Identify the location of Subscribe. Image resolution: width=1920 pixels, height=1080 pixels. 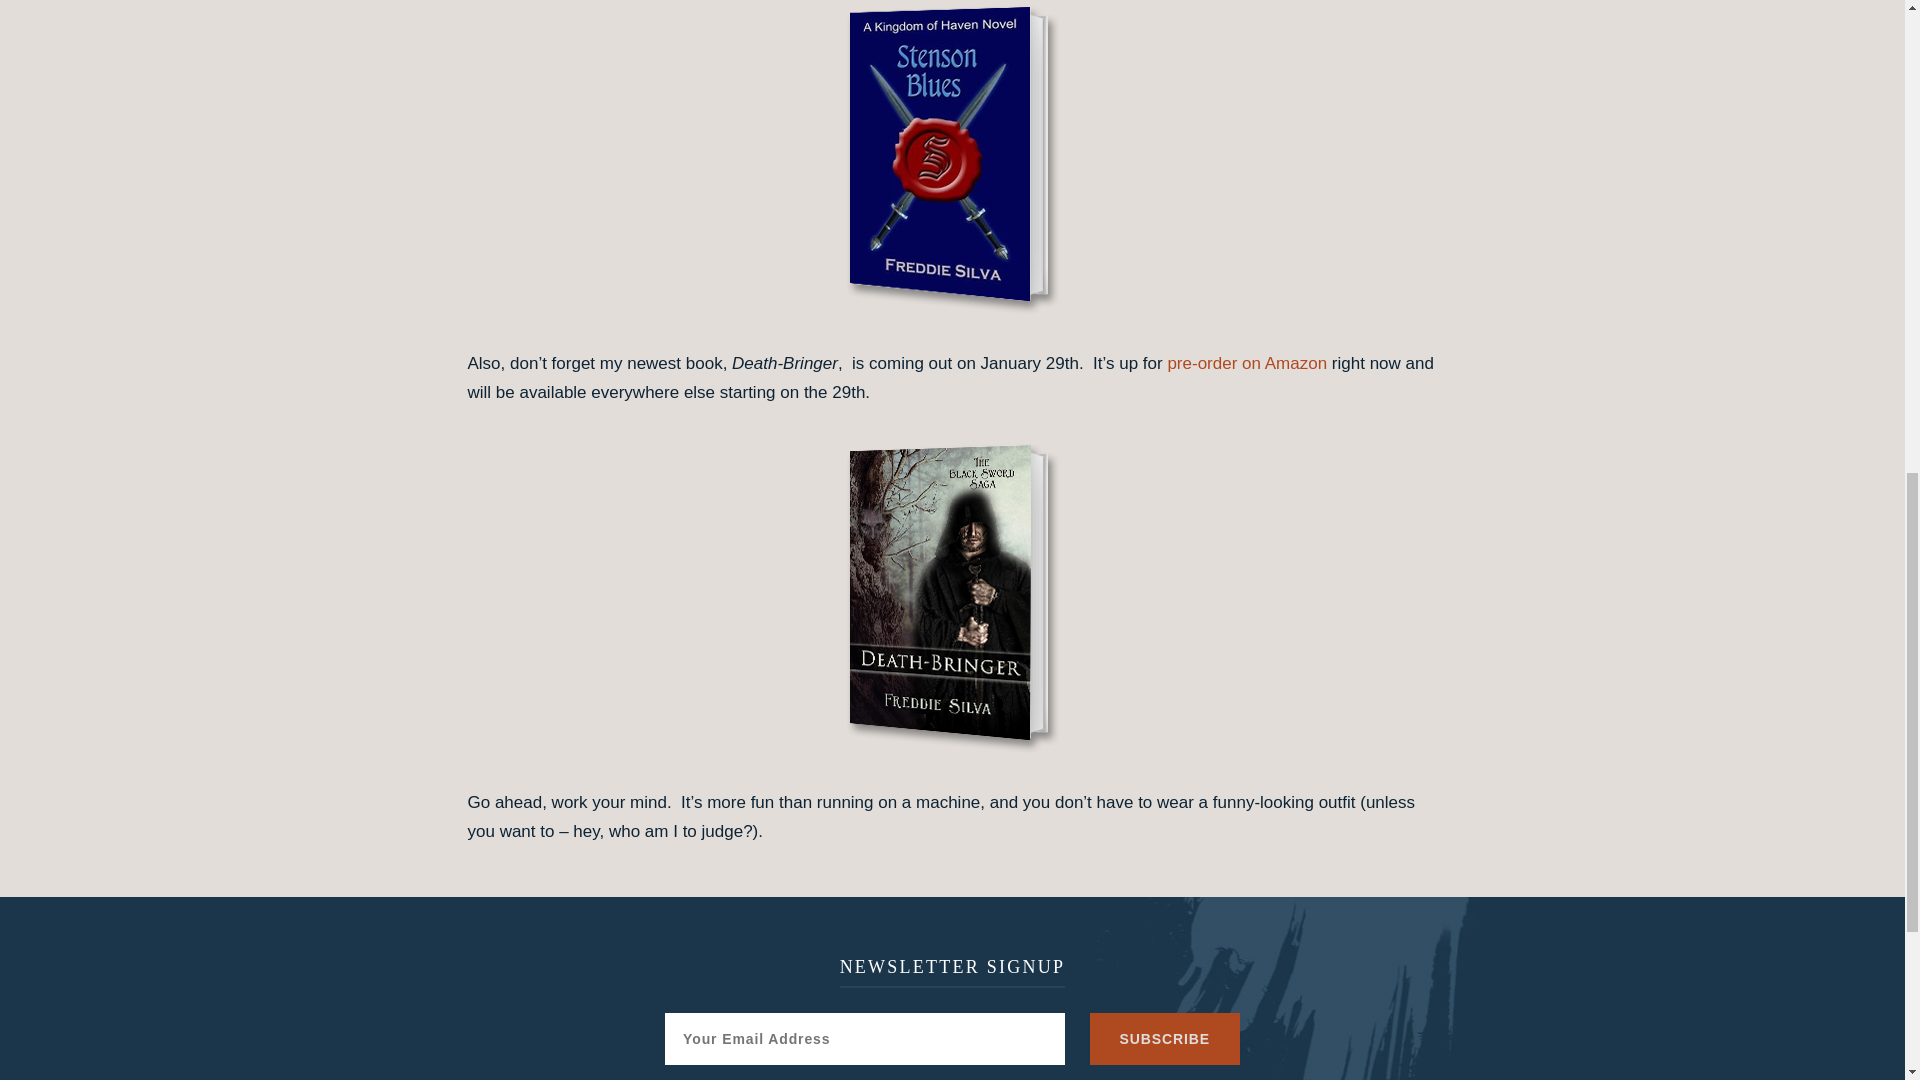
(1165, 1038).